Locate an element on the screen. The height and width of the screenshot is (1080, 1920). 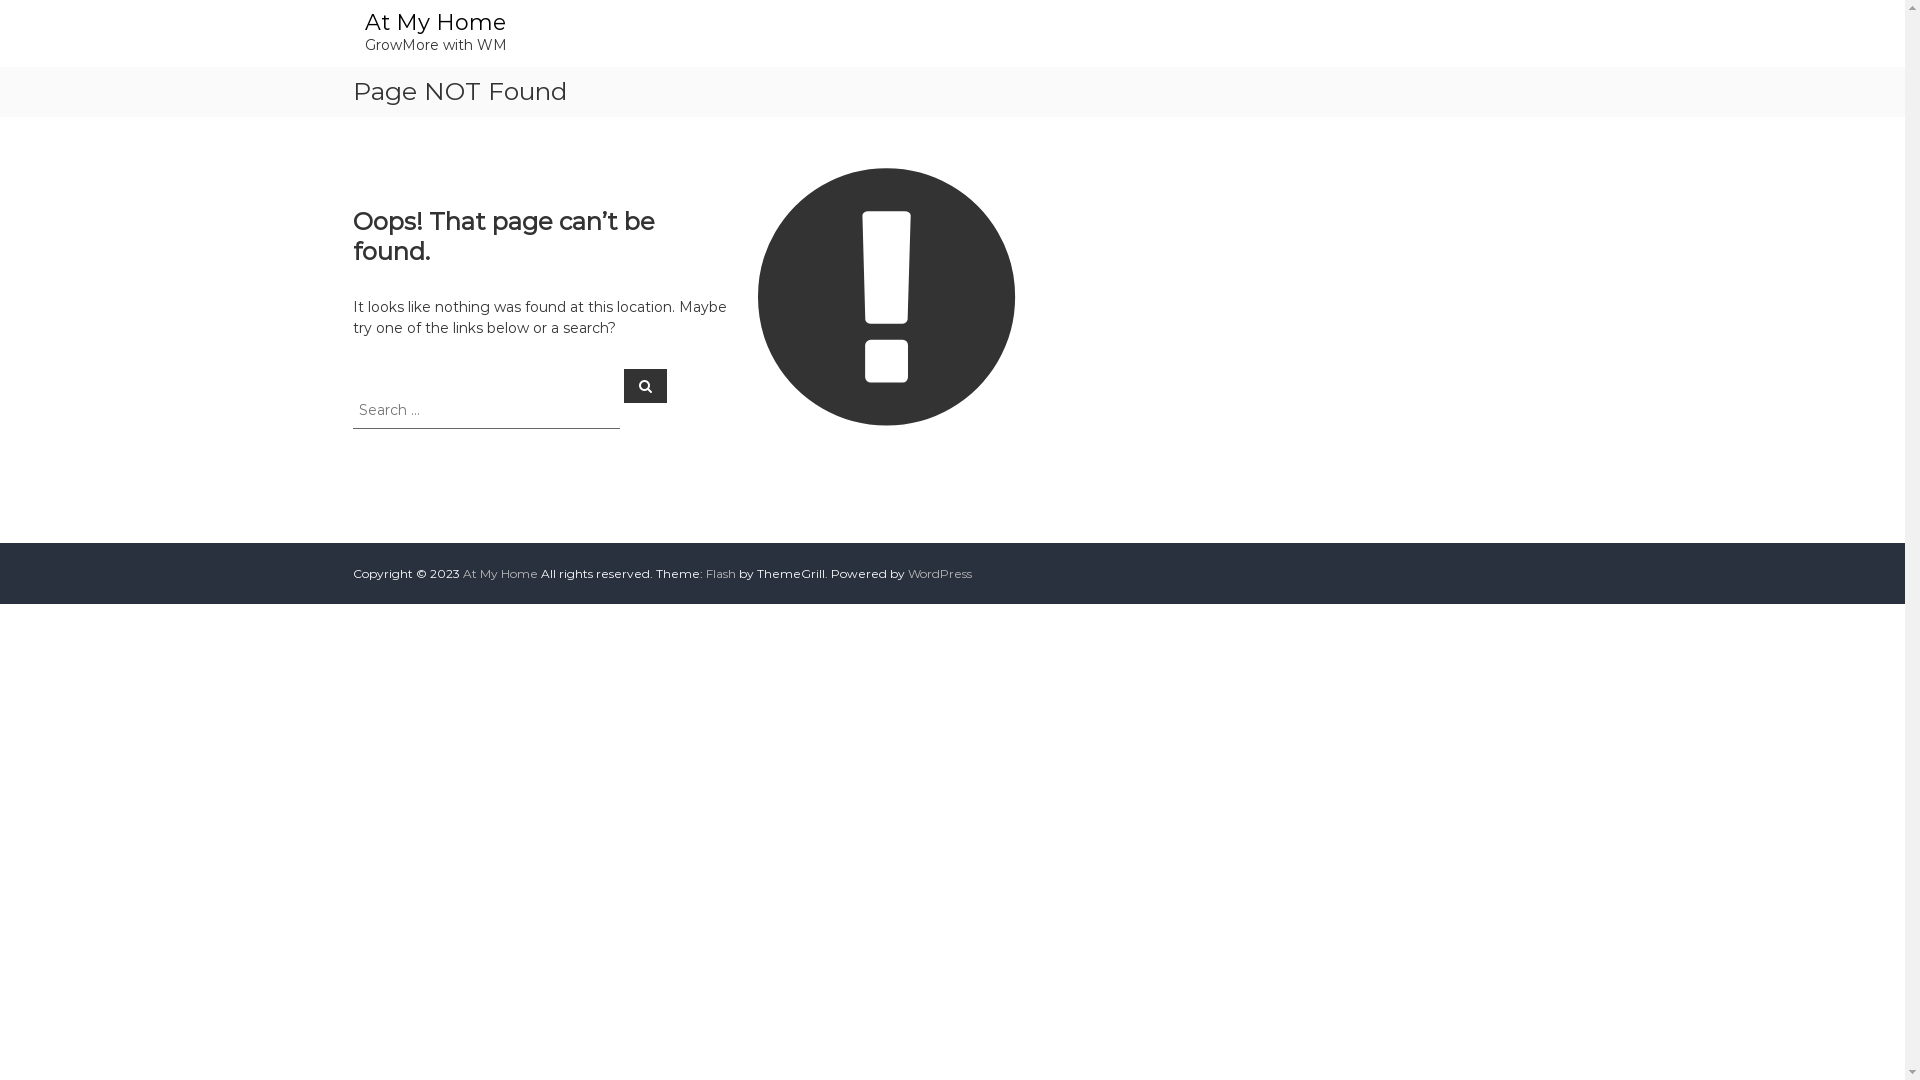
Flash is located at coordinates (721, 574).